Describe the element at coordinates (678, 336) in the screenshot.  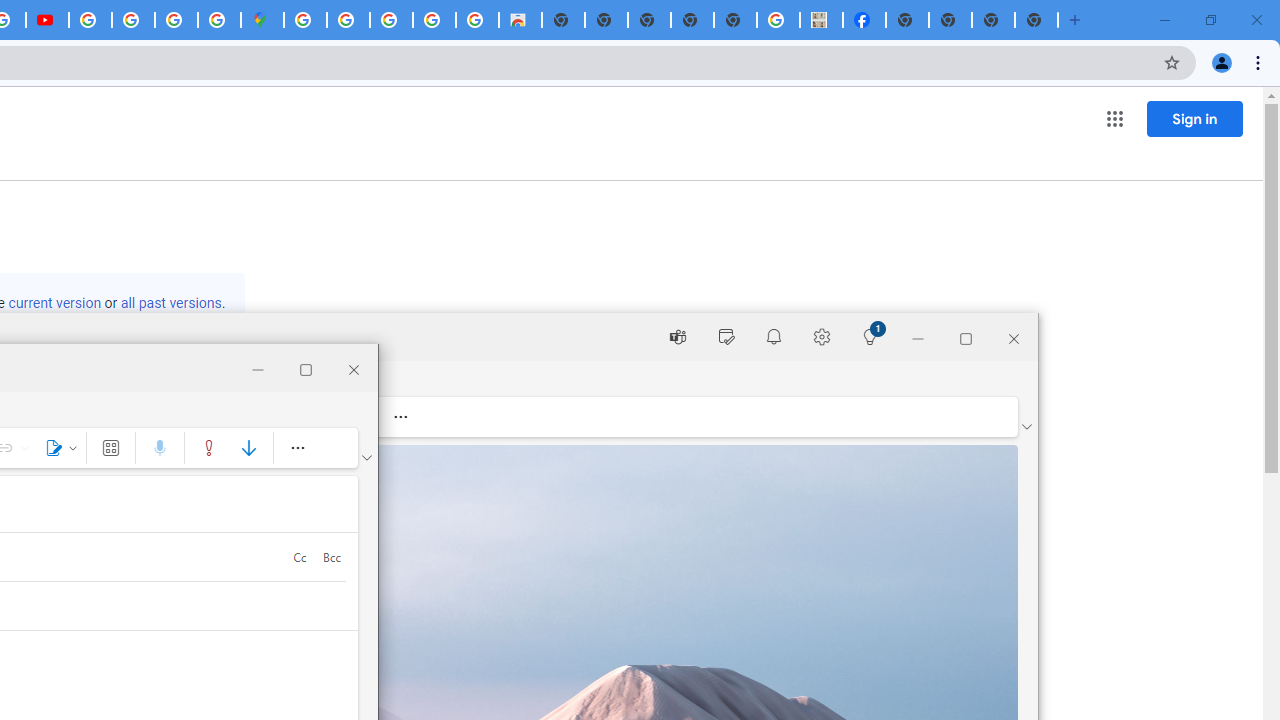
I see `Teams` at that location.